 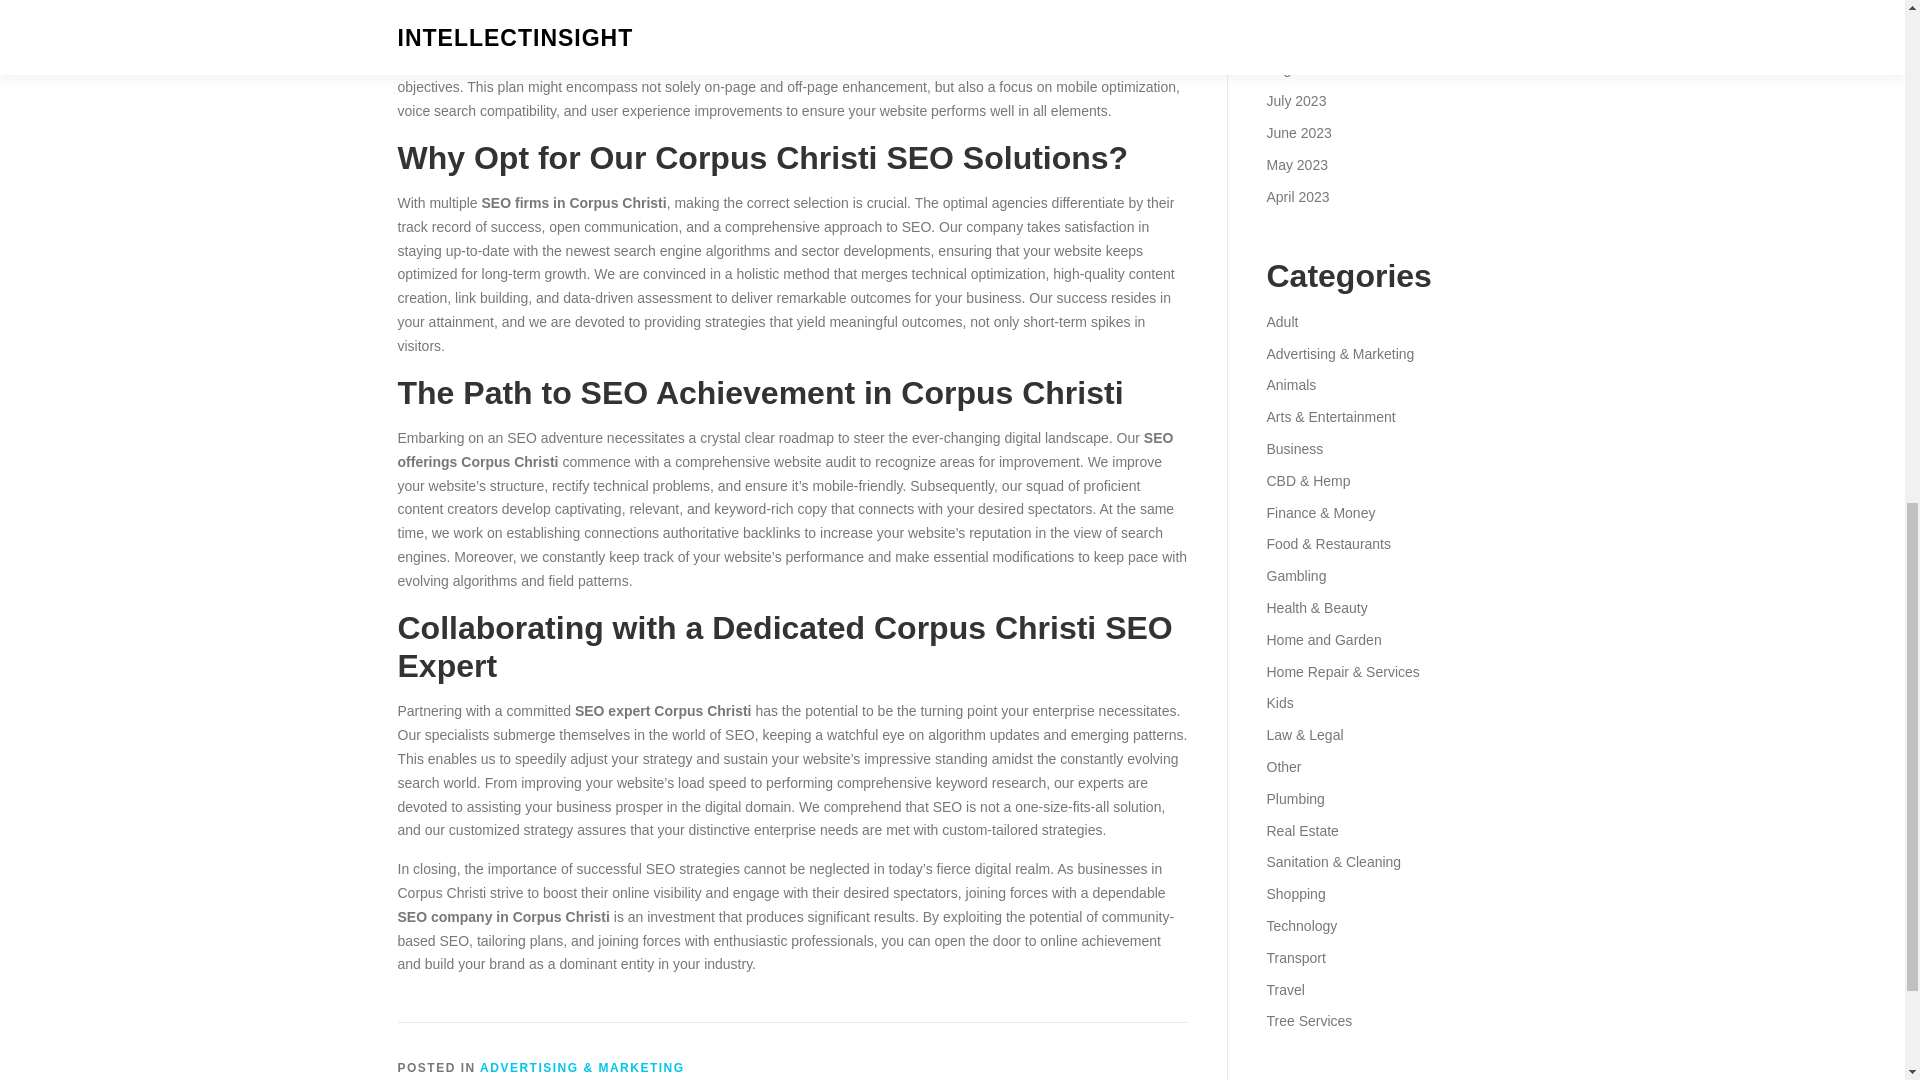 What do you see at coordinates (1296, 576) in the screenshot?
I see `Gambling` at bounding box center [1296, 576].